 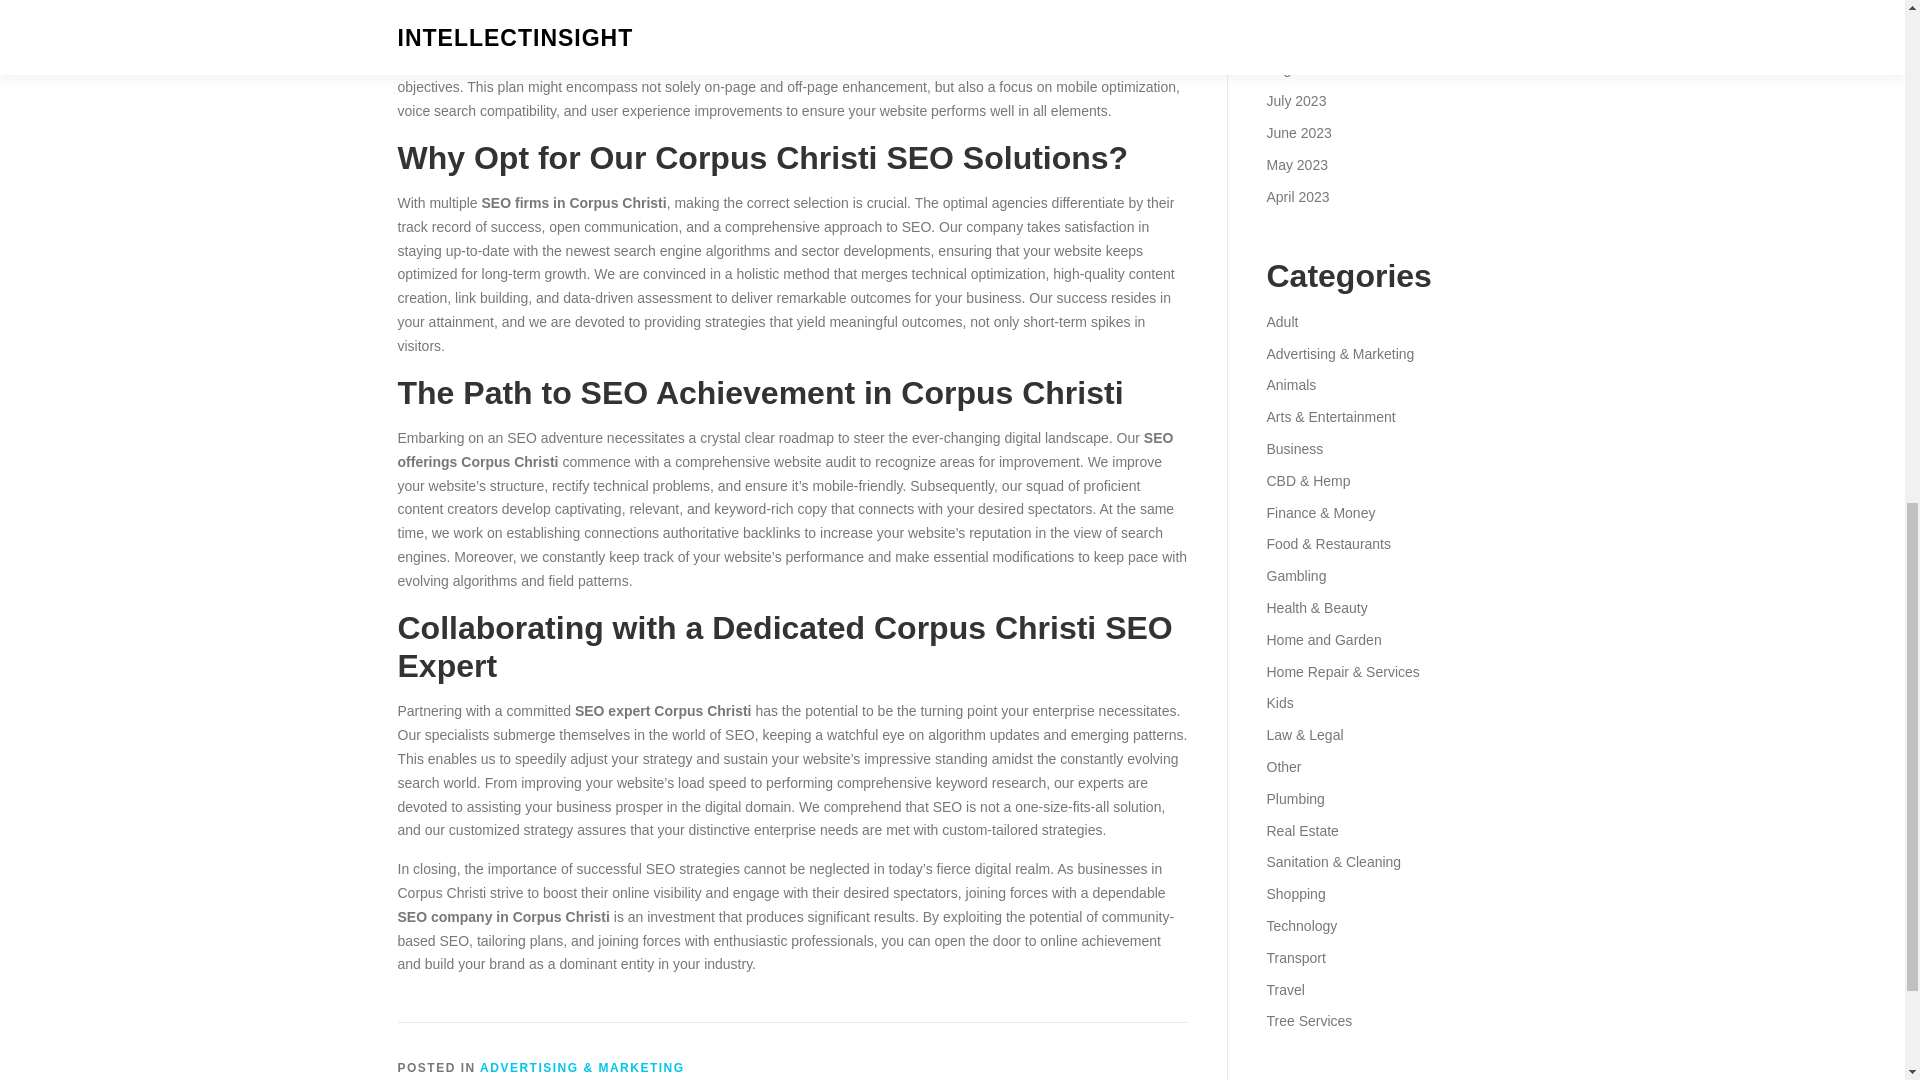 What do you see at coordinates (1296, 576) in the screenshot?
I see `Gambling` at bounding box center [1296, 576].